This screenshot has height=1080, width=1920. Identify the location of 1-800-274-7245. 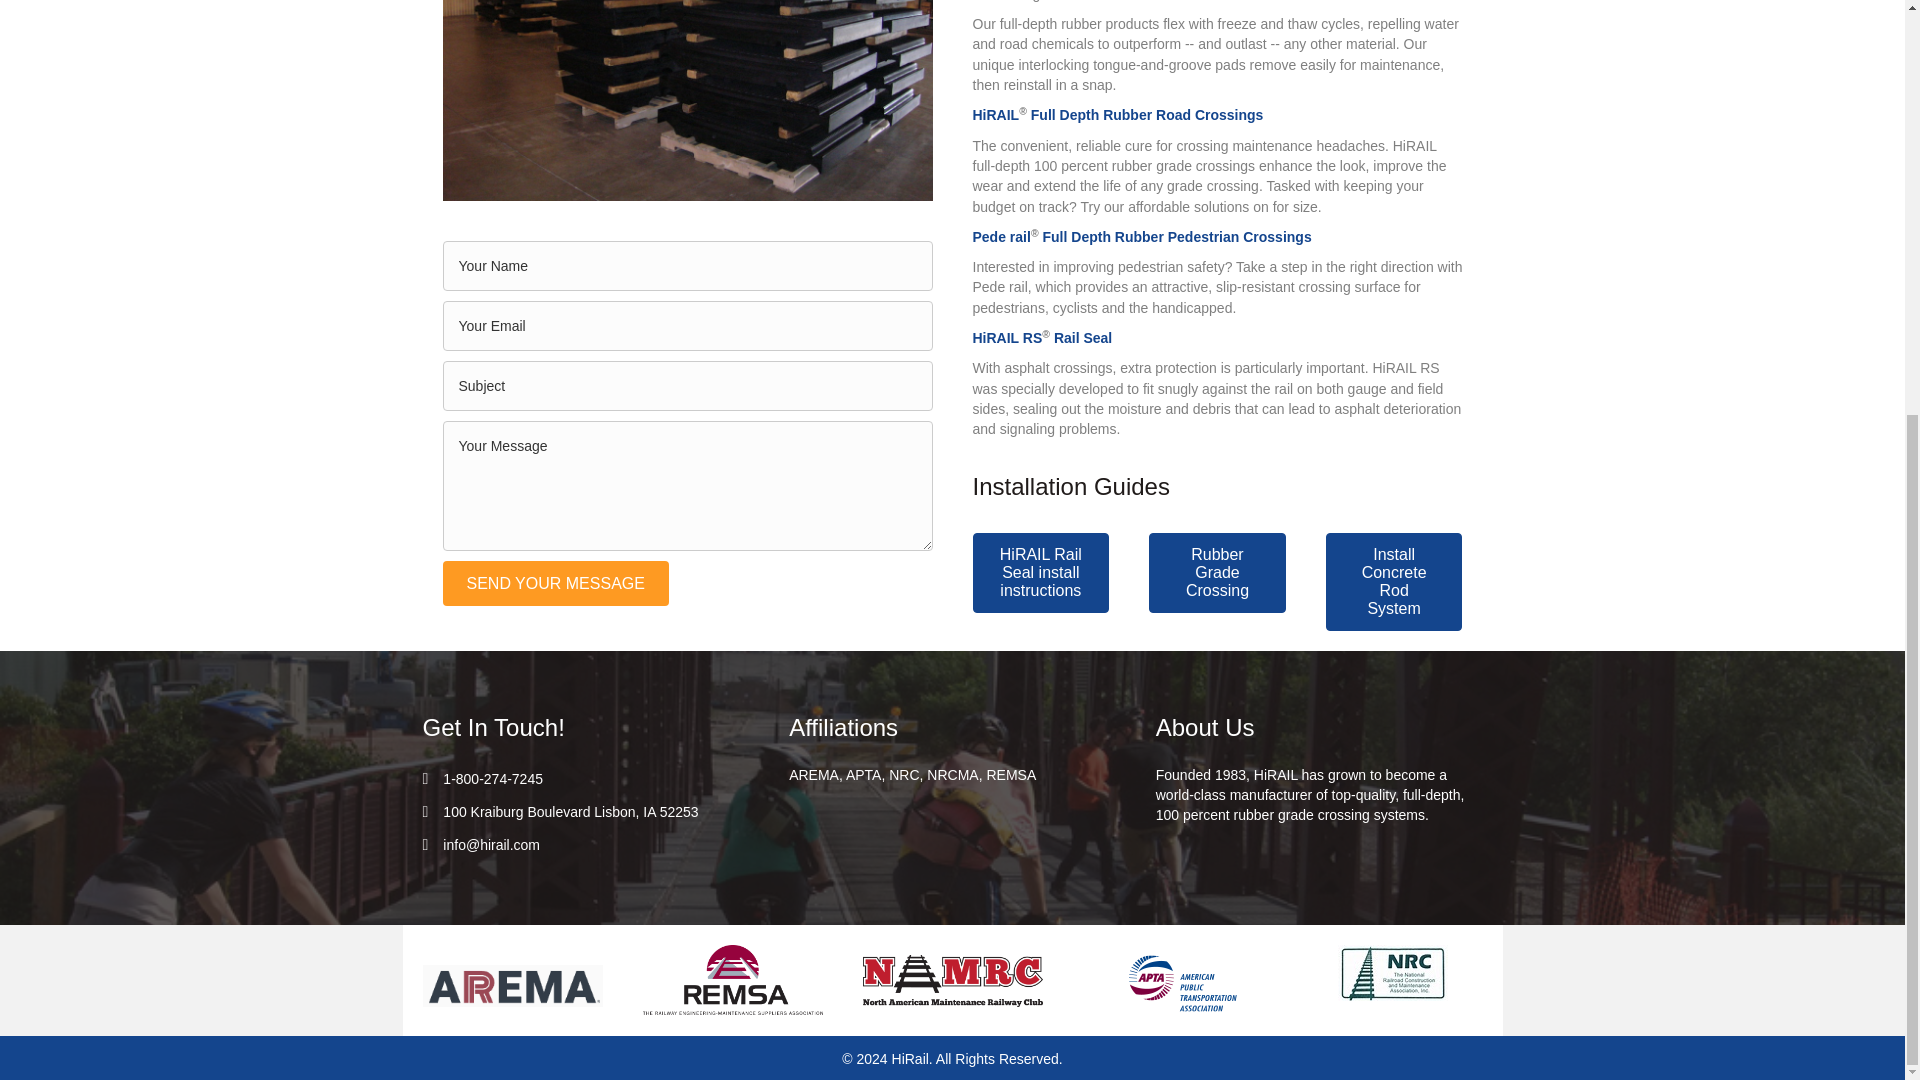
(493, 778).